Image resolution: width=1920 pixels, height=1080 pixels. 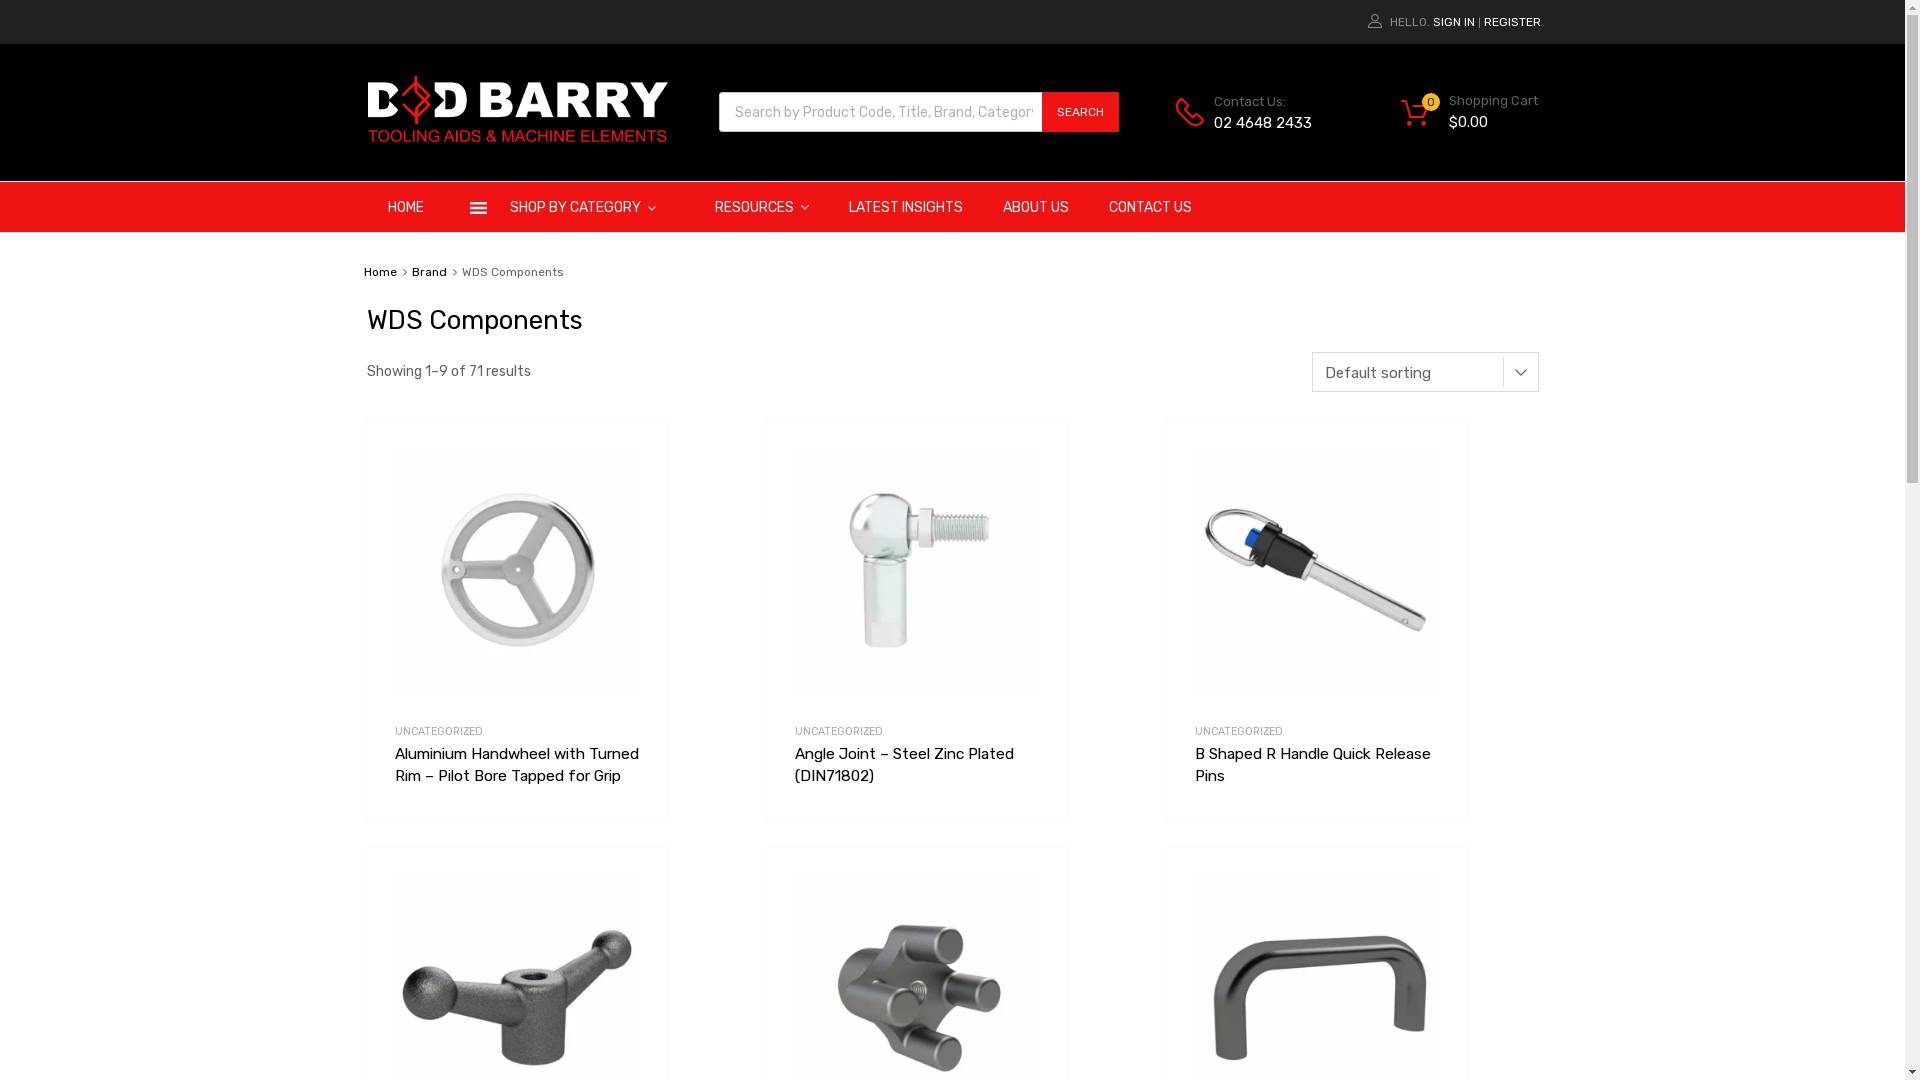 I want to click on SHOP BY CATEGORY, so click(x=570, y=207).